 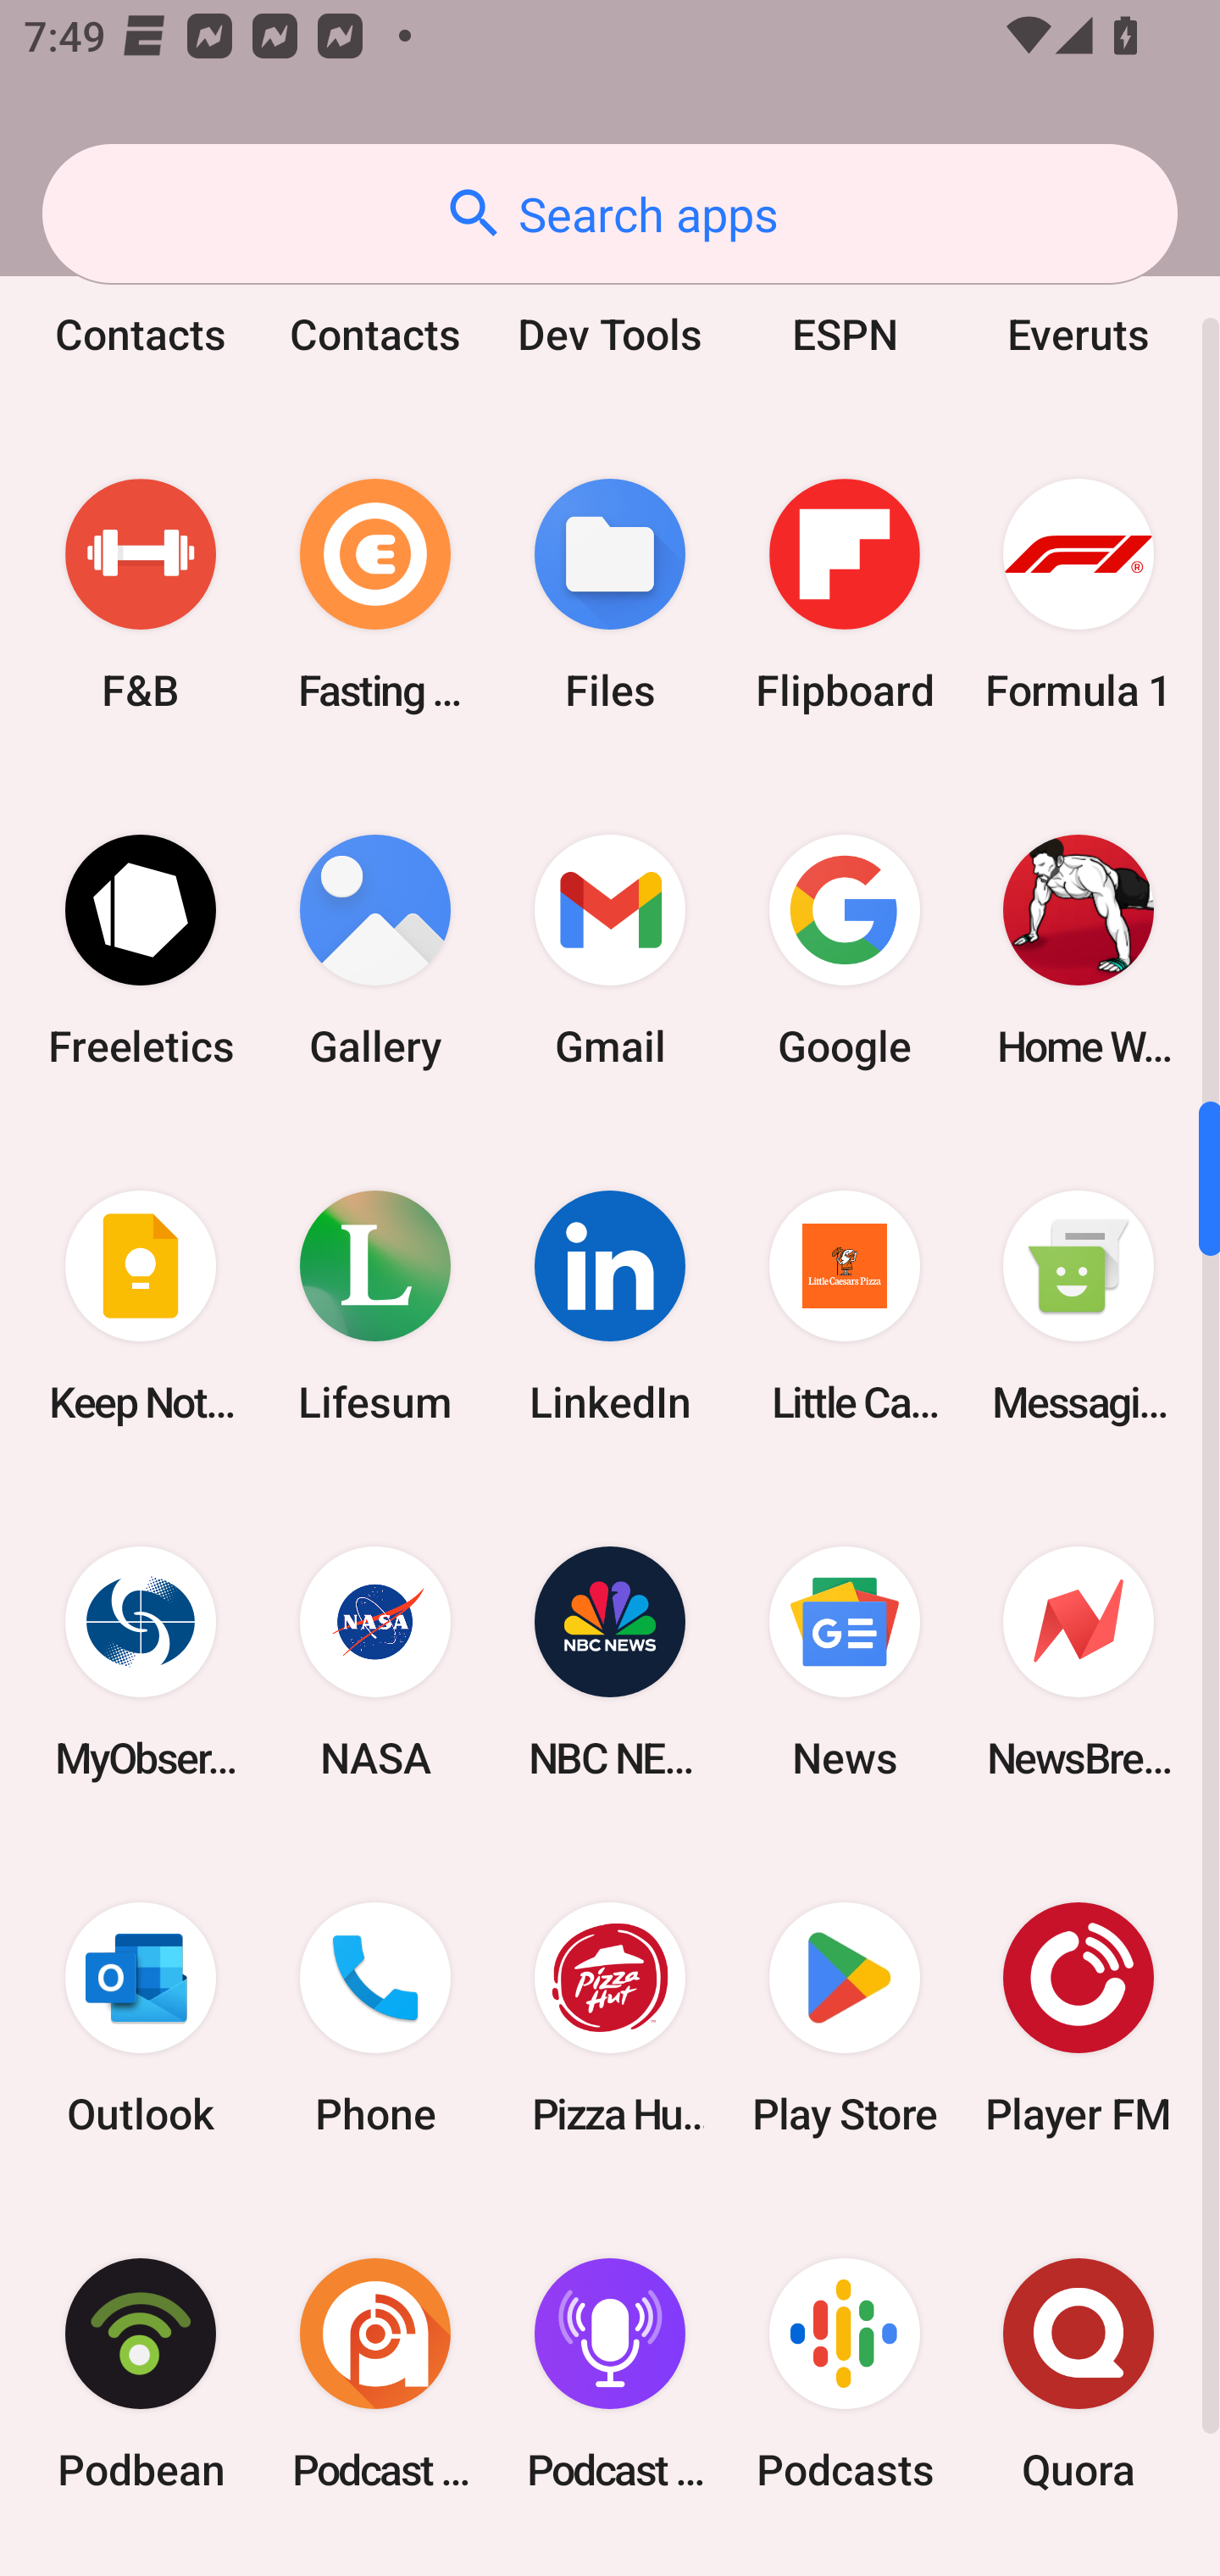 I want to click on Flipboard, so click(x=844, y=595).